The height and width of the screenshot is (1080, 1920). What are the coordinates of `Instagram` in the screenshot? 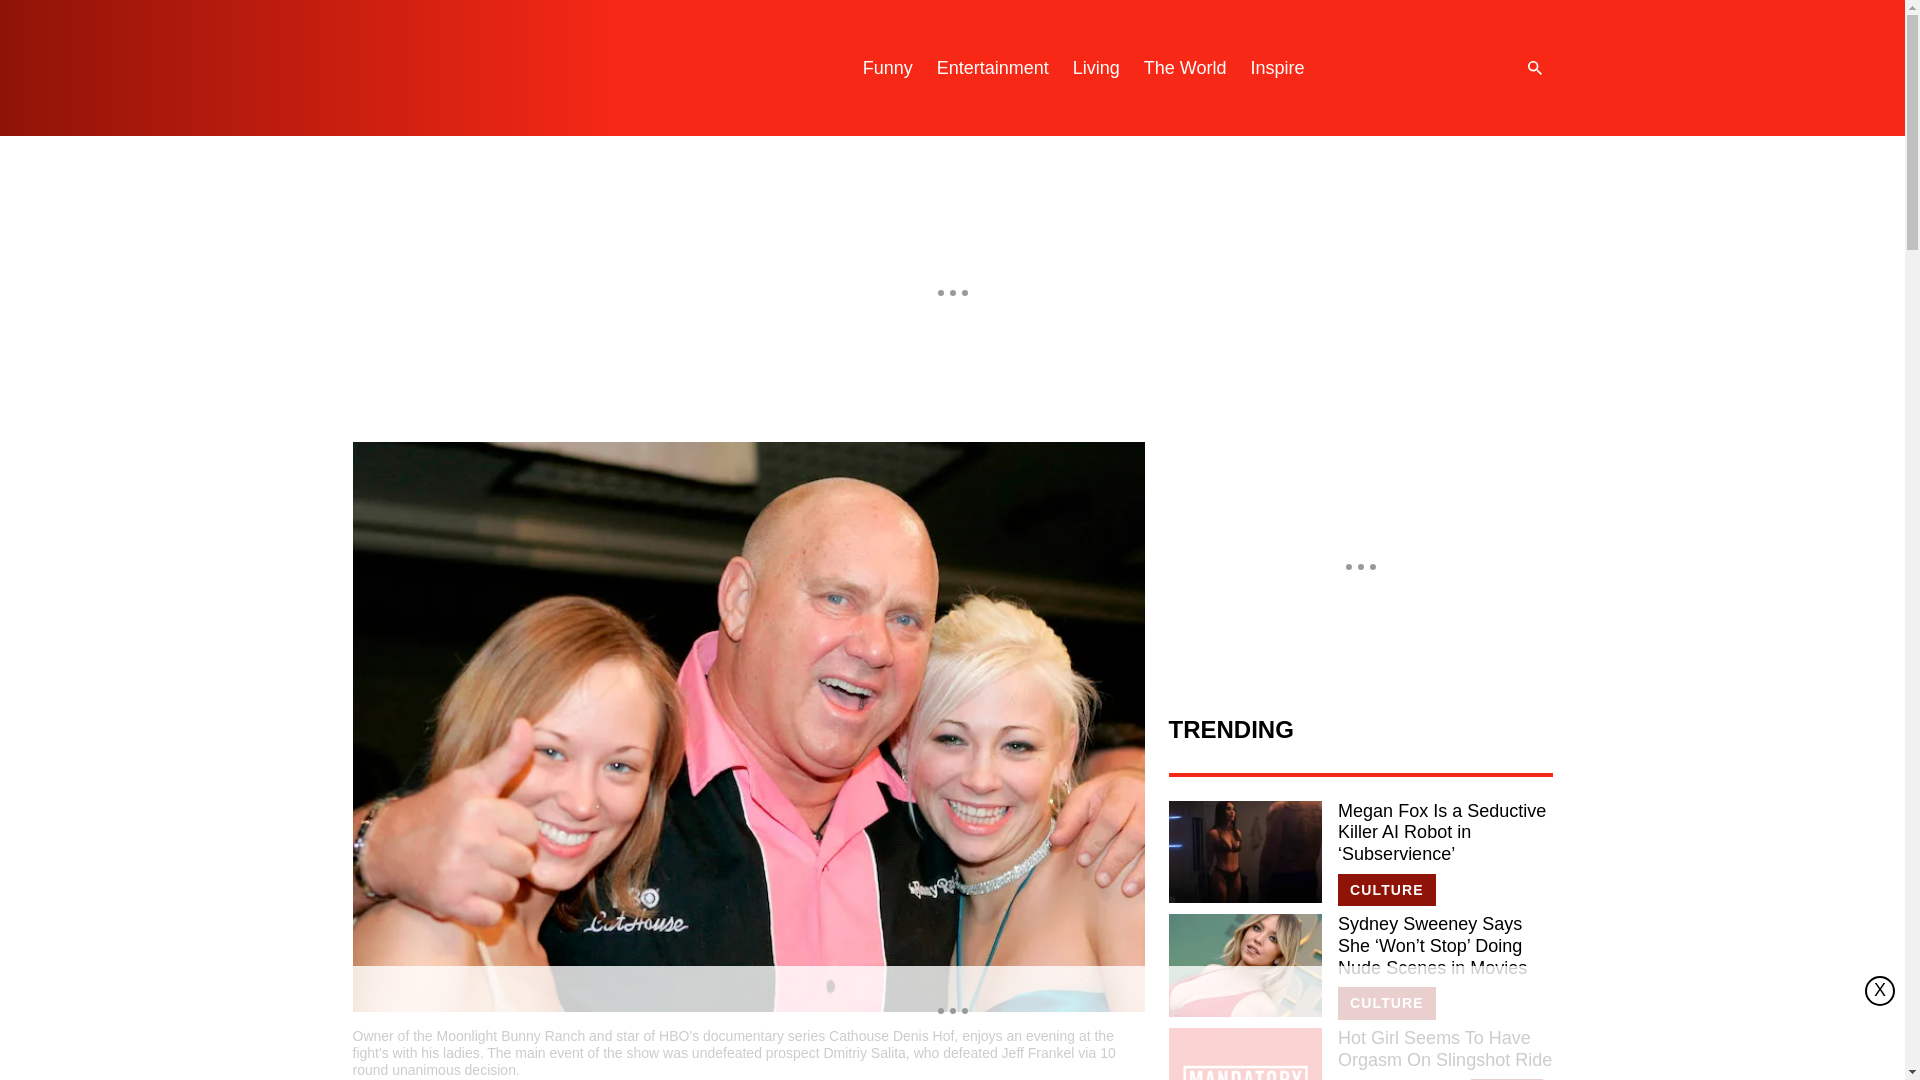 It's located at (1383, 68).